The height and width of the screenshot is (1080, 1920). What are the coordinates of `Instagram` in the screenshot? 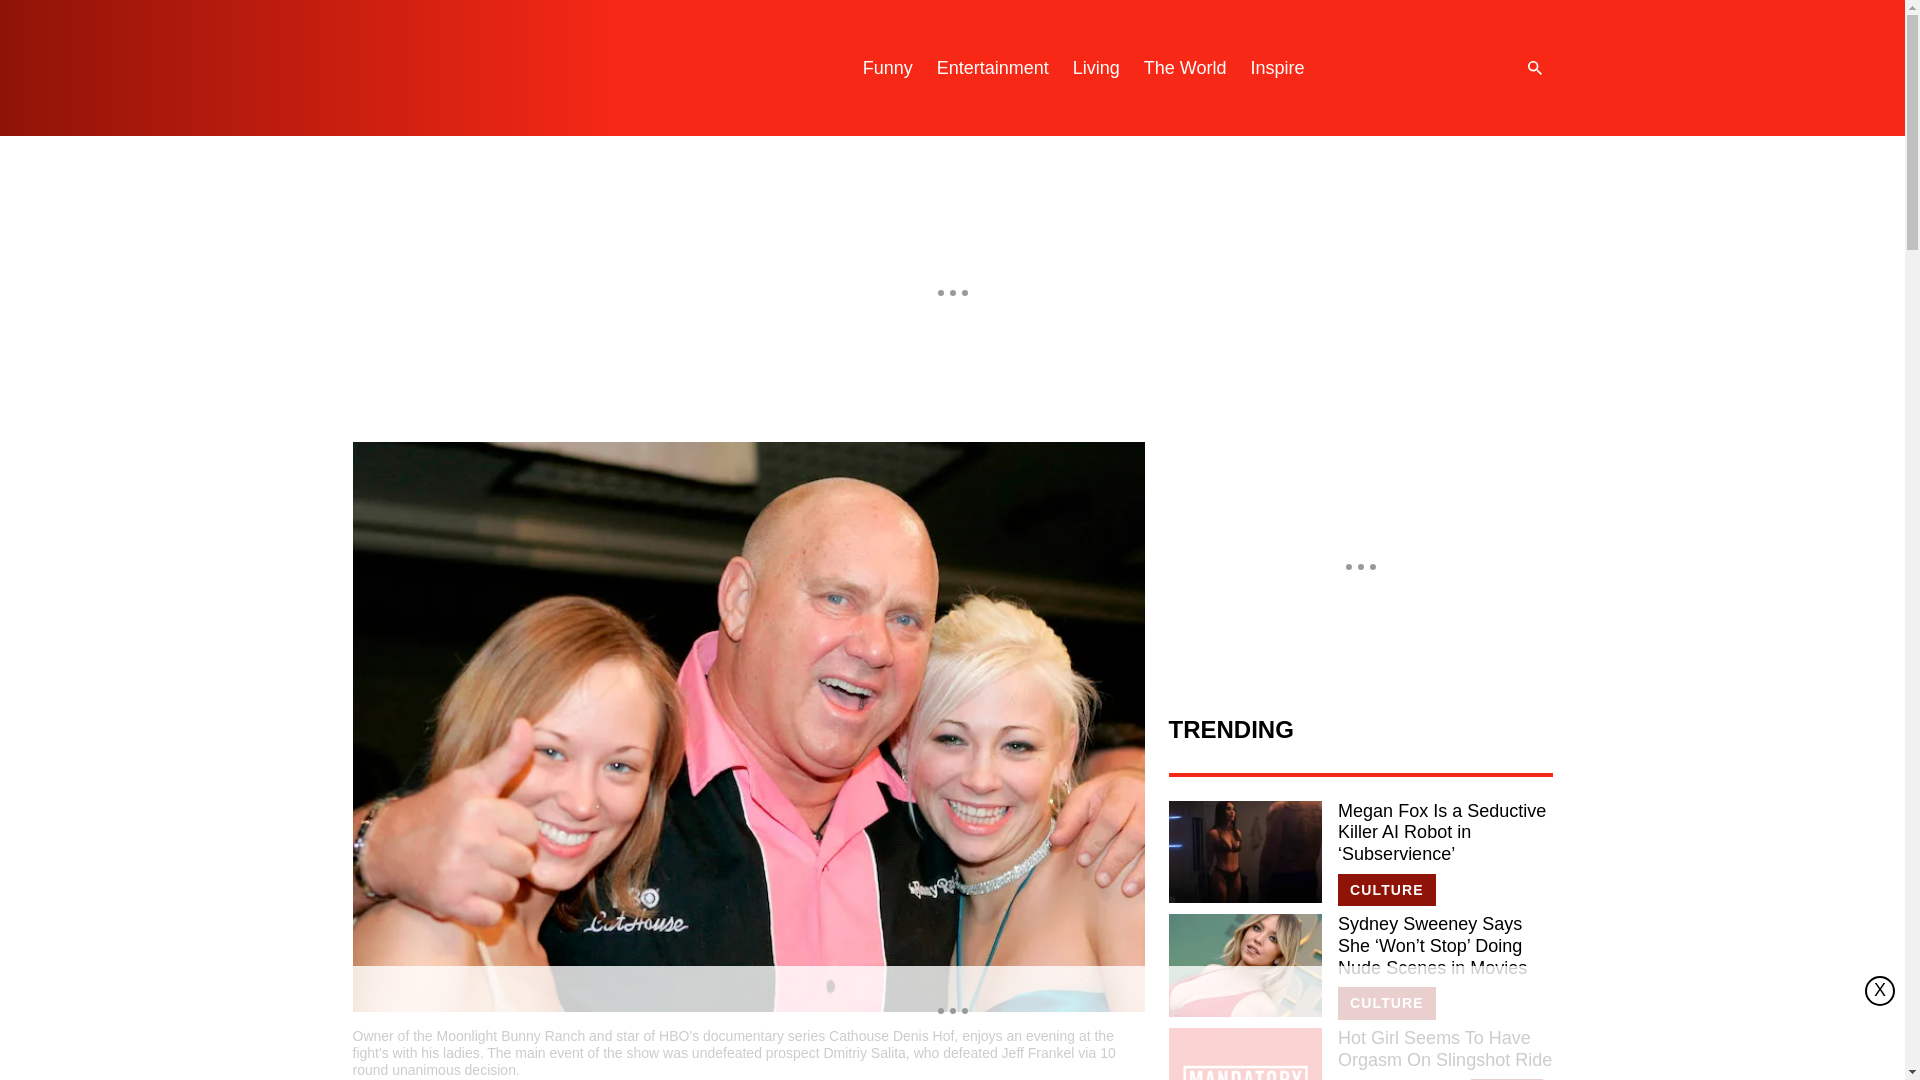 It's located at (1383, 68).